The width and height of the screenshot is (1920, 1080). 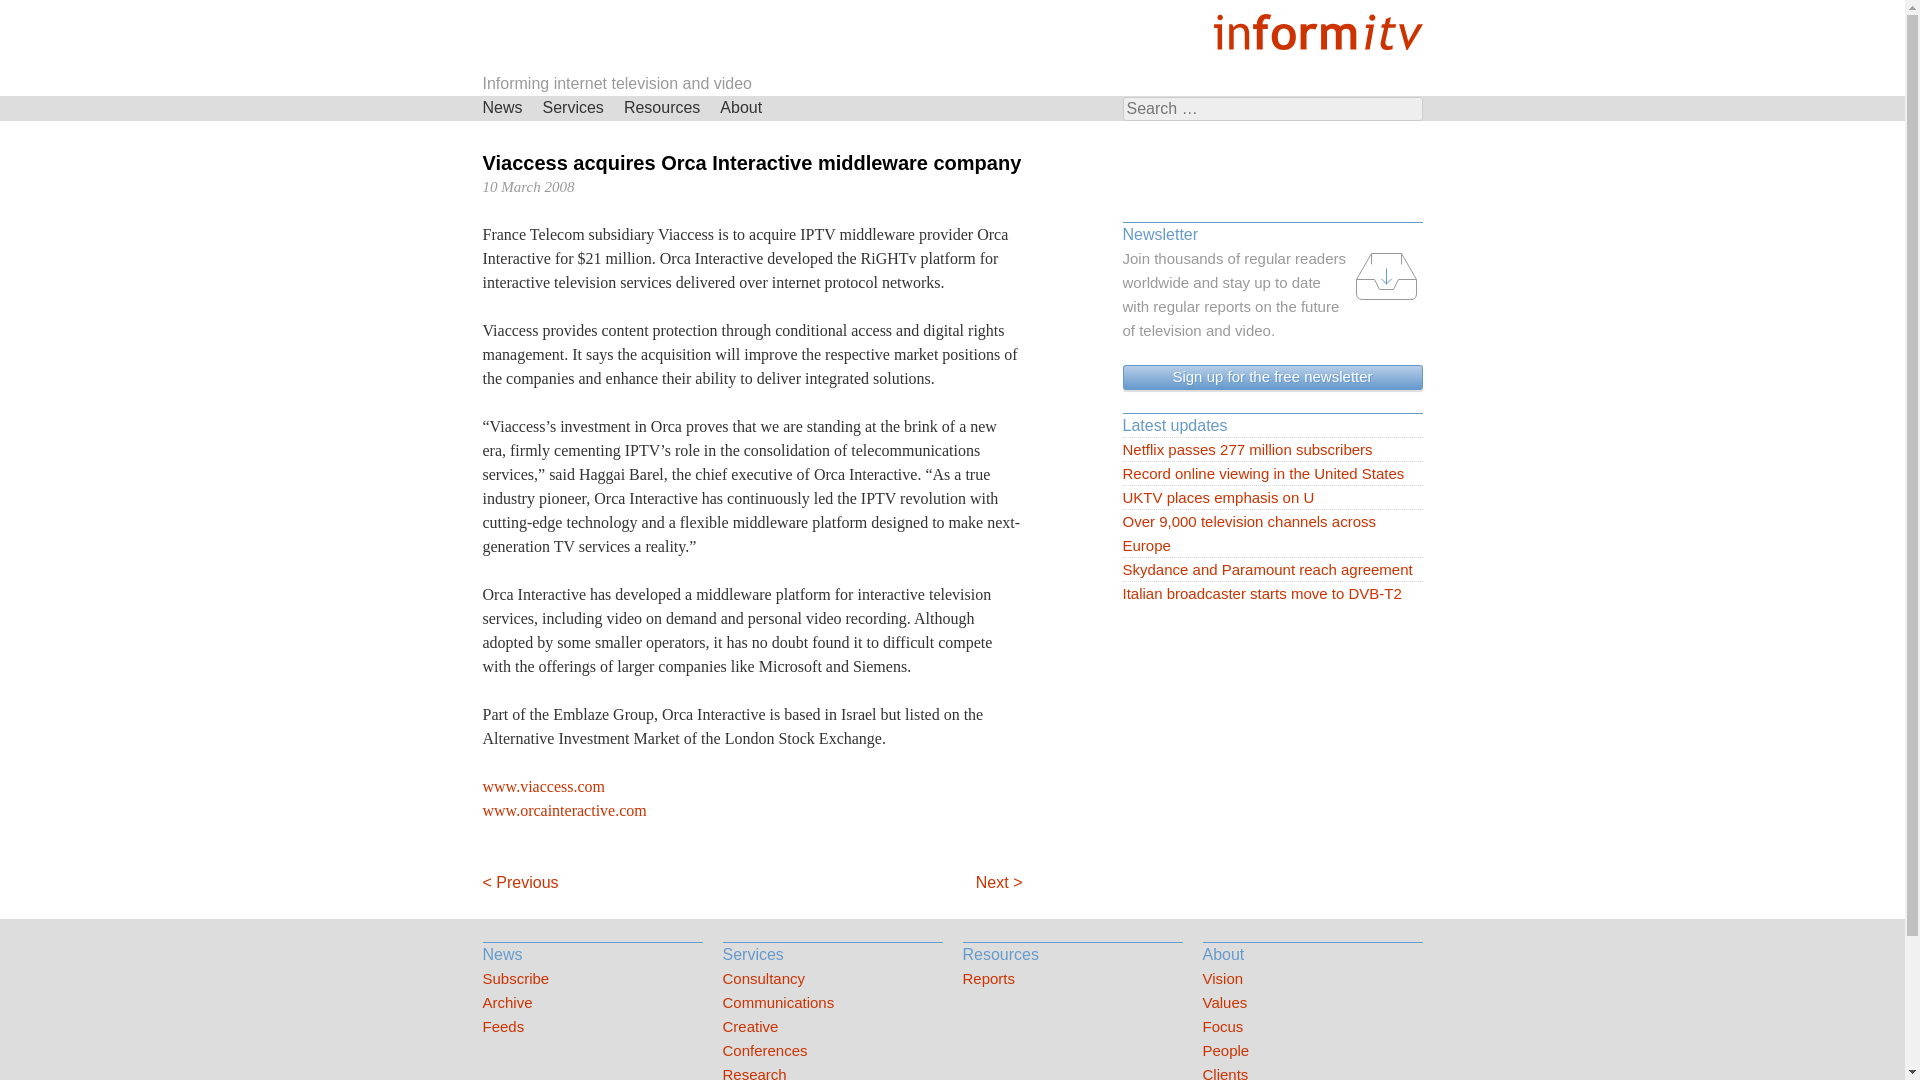 What do you see at coordinates (592, 1003) in the screenshot?
I see `Archive` at bounding box center [592, 1003].